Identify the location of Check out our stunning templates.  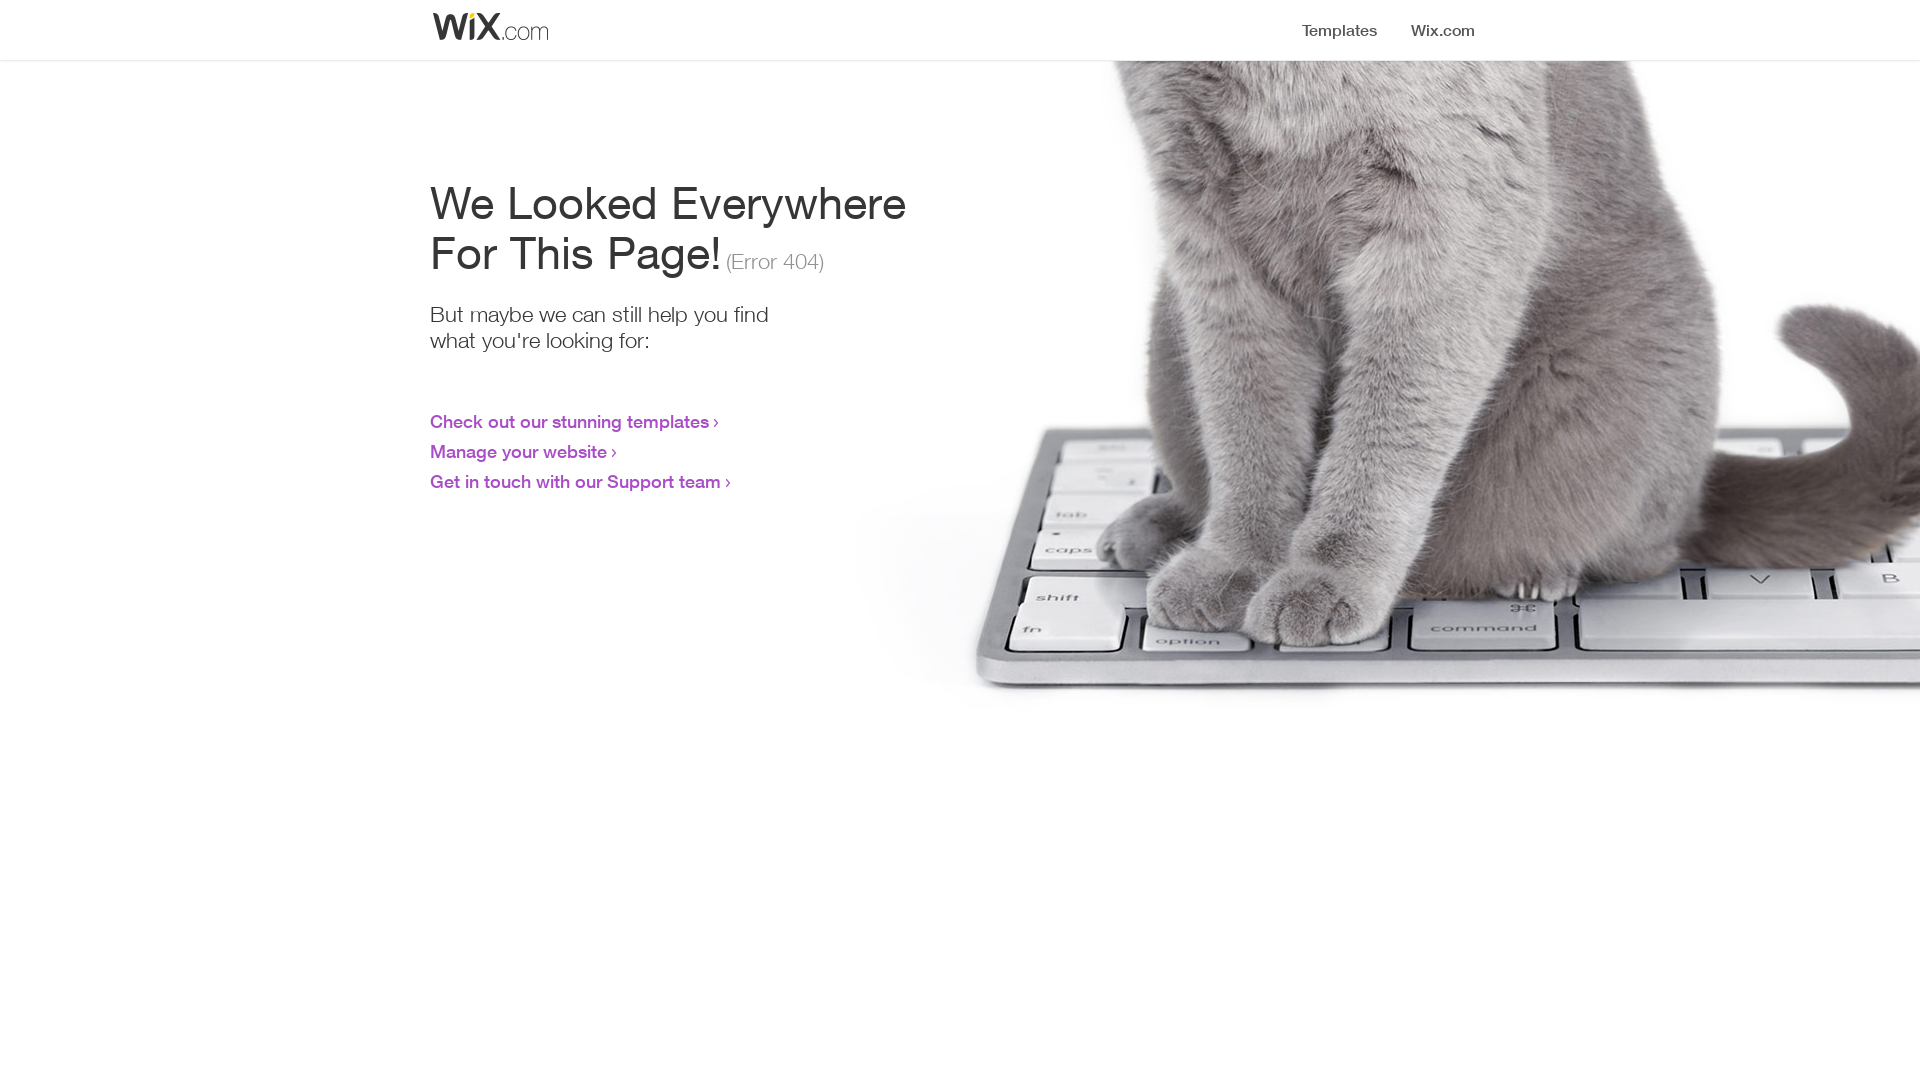
(570, 421).